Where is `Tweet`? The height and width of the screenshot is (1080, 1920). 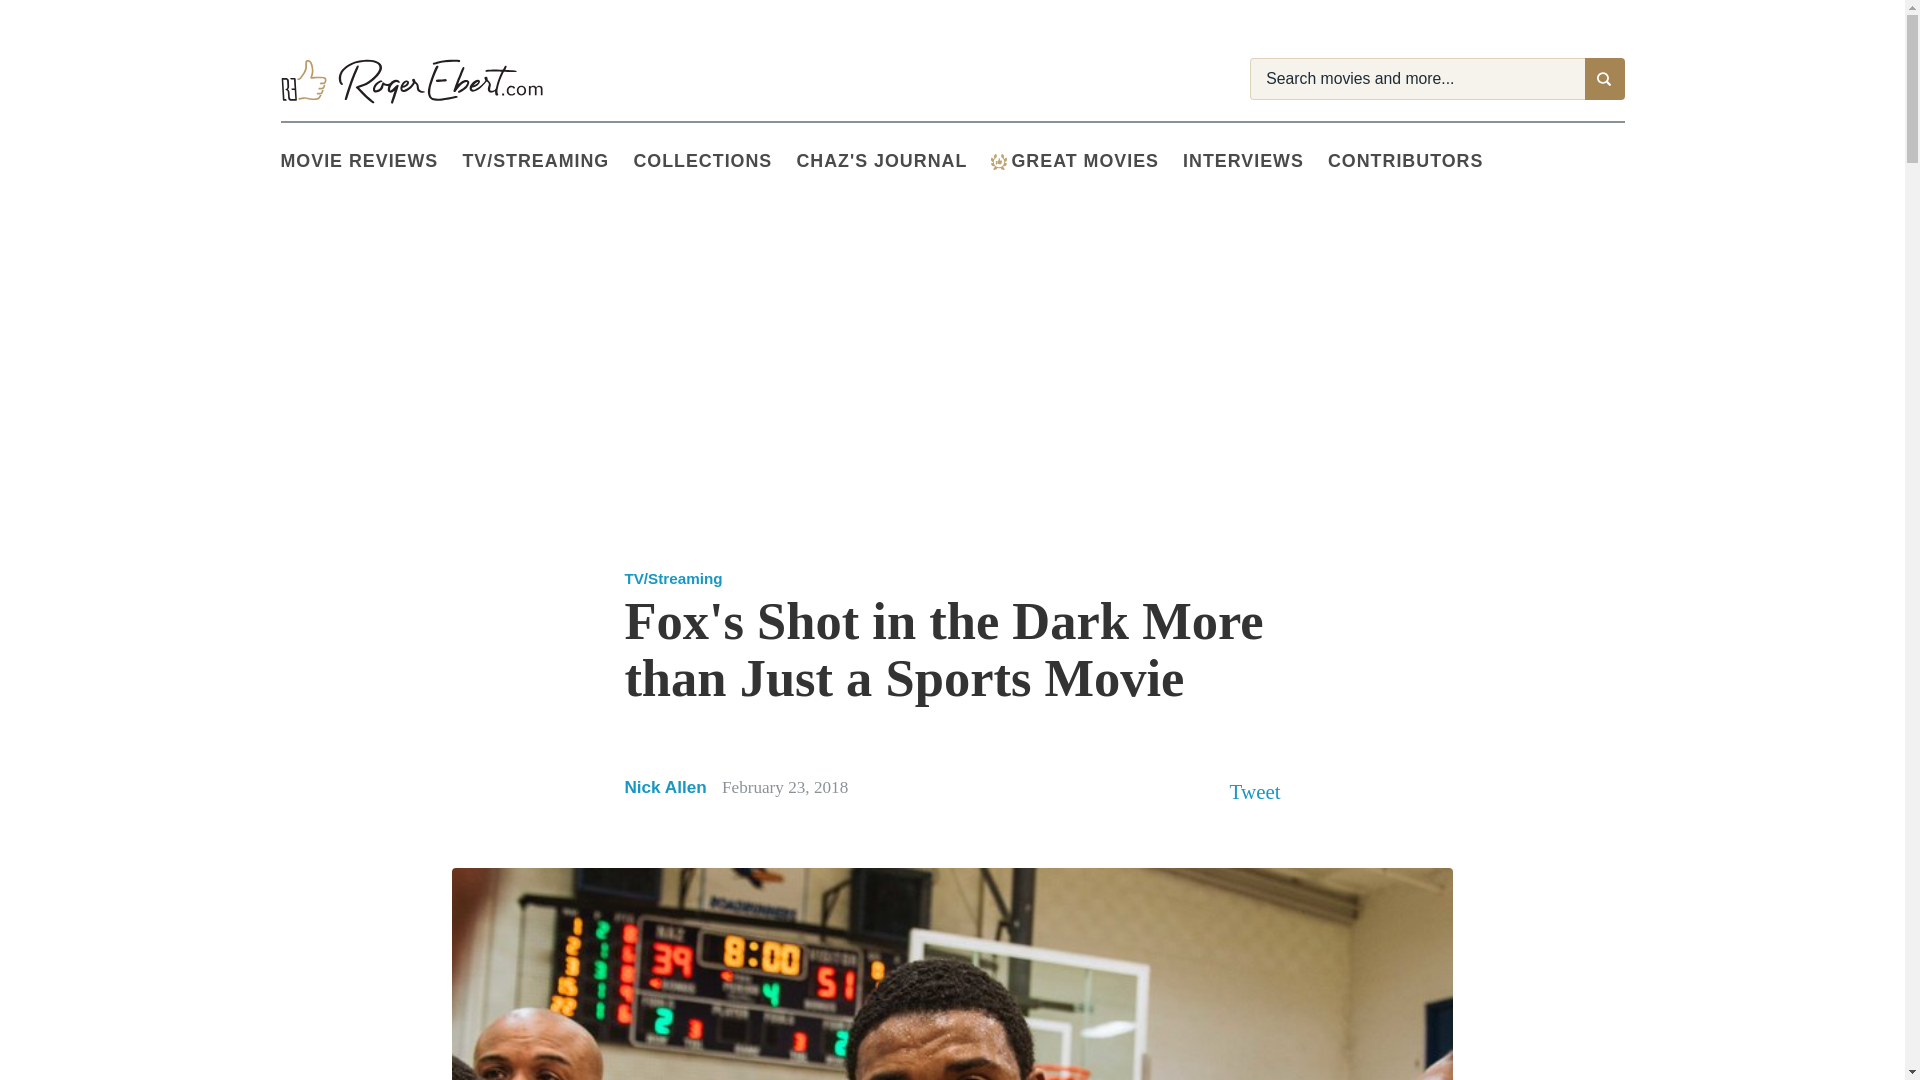
Tweet is located at coordinates (1255, 791).